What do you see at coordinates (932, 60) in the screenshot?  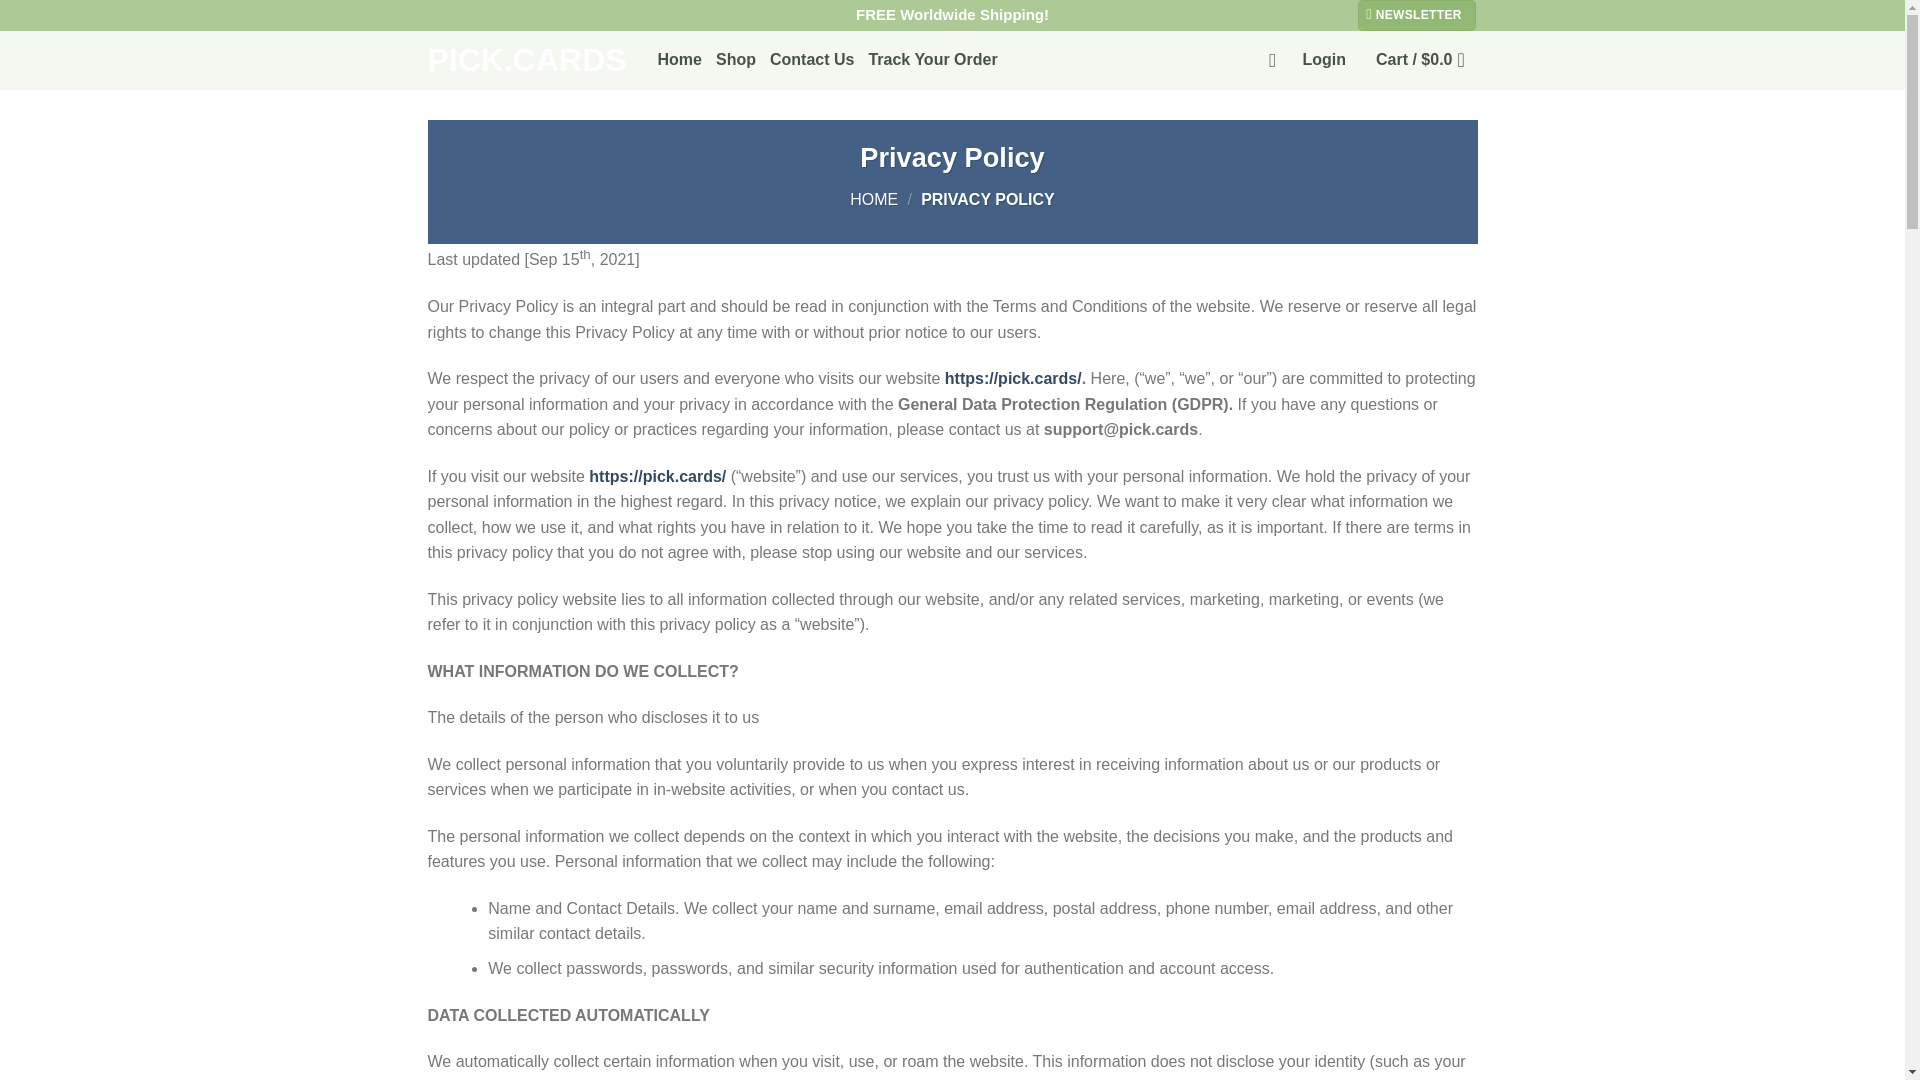 I see `Track Your Order` at bounding box center [932, 60].